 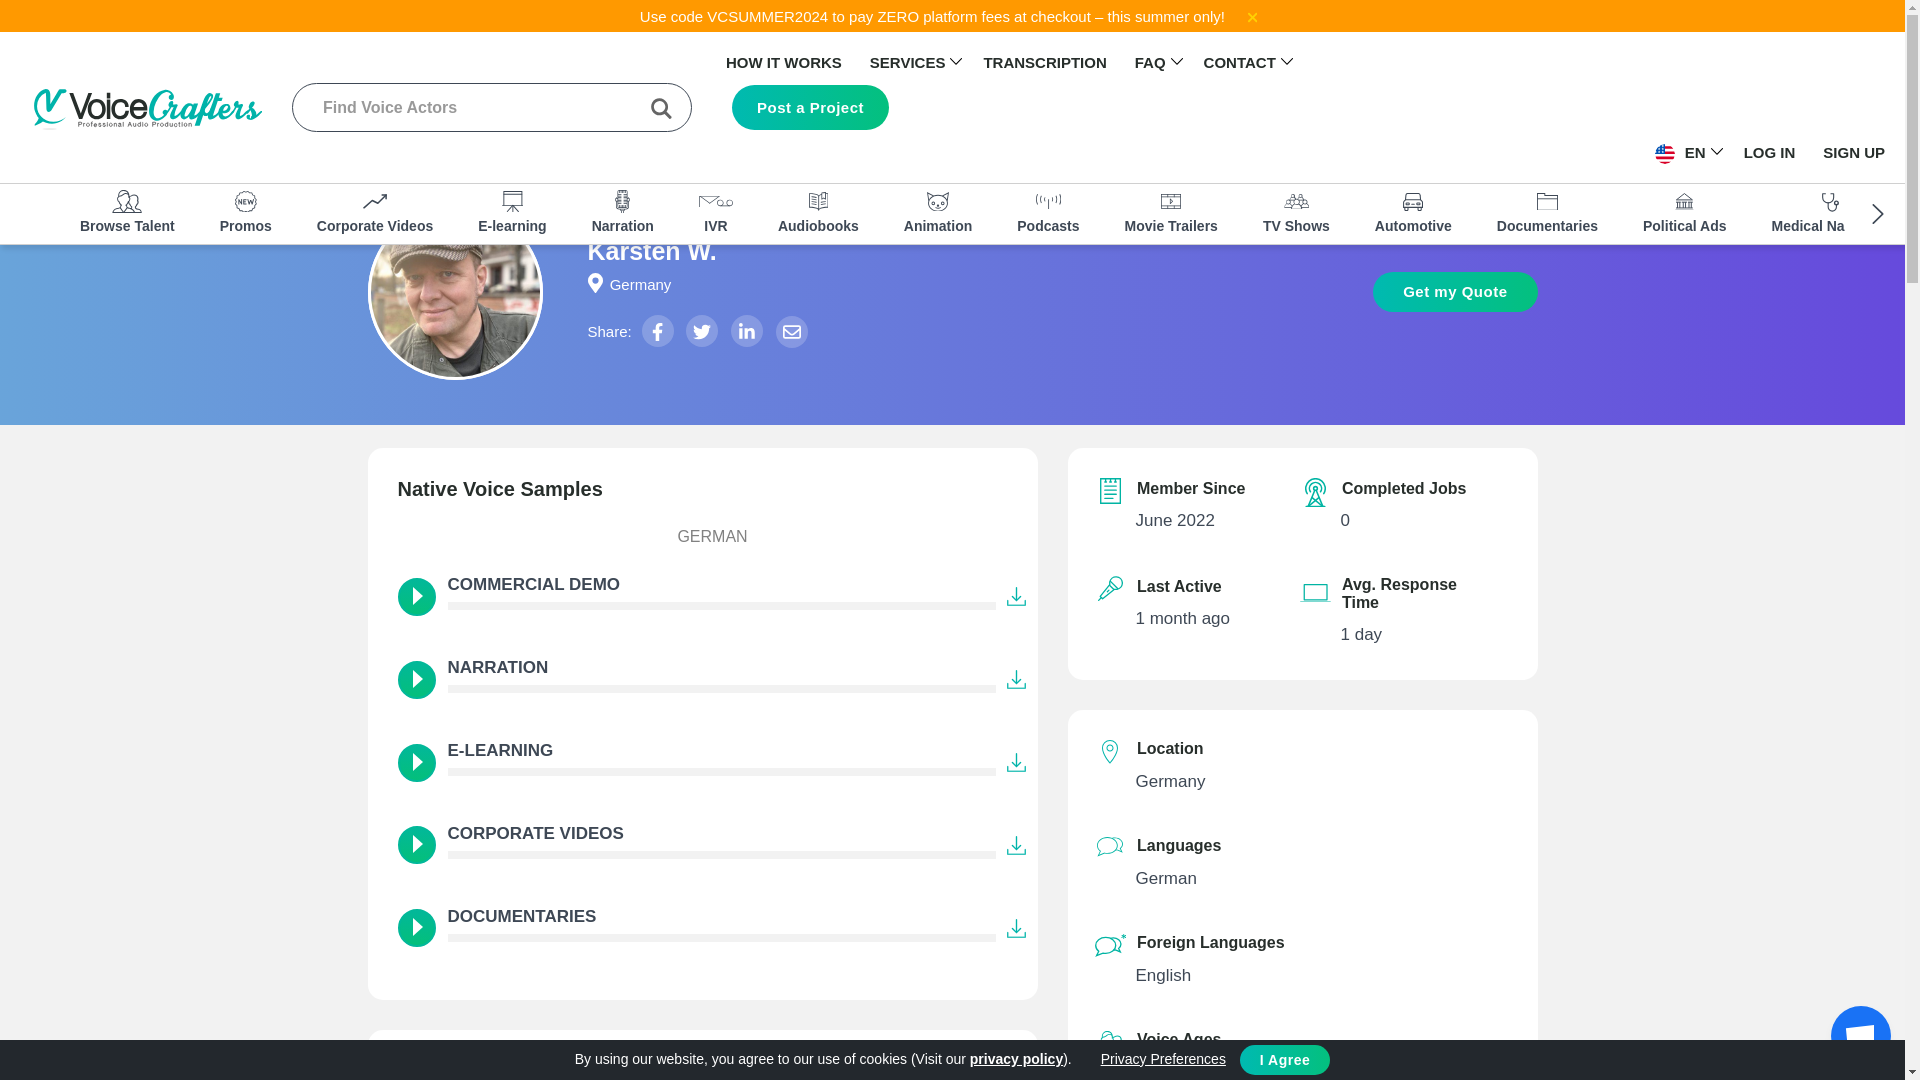 What do you see at coordinates (1166, 1058) in the screenshot?
I see `Privacy Preferences` at bounding box center [1166, 1058].